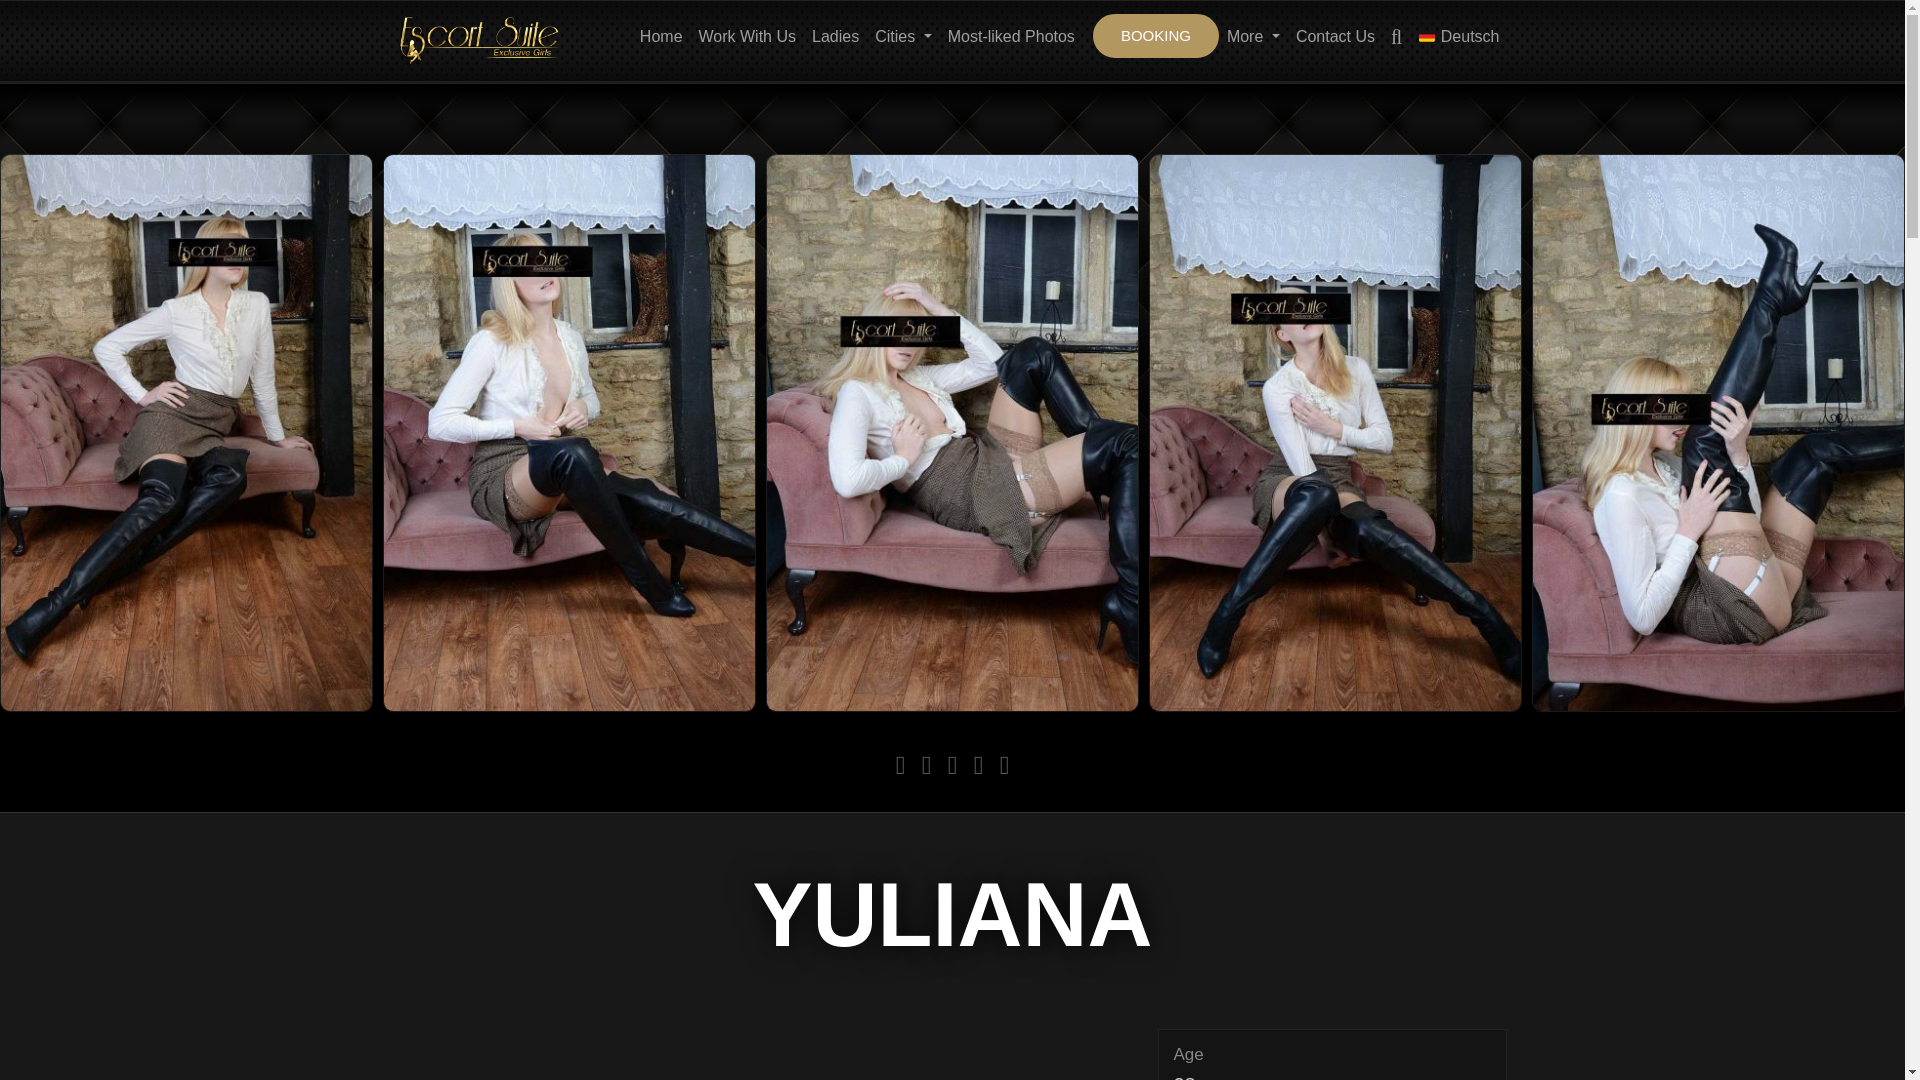 The height and width of the screenshot is (1080, 1920). Describe the element at coordinates (661, 36) in the screenshot. I see `Home` at that location.